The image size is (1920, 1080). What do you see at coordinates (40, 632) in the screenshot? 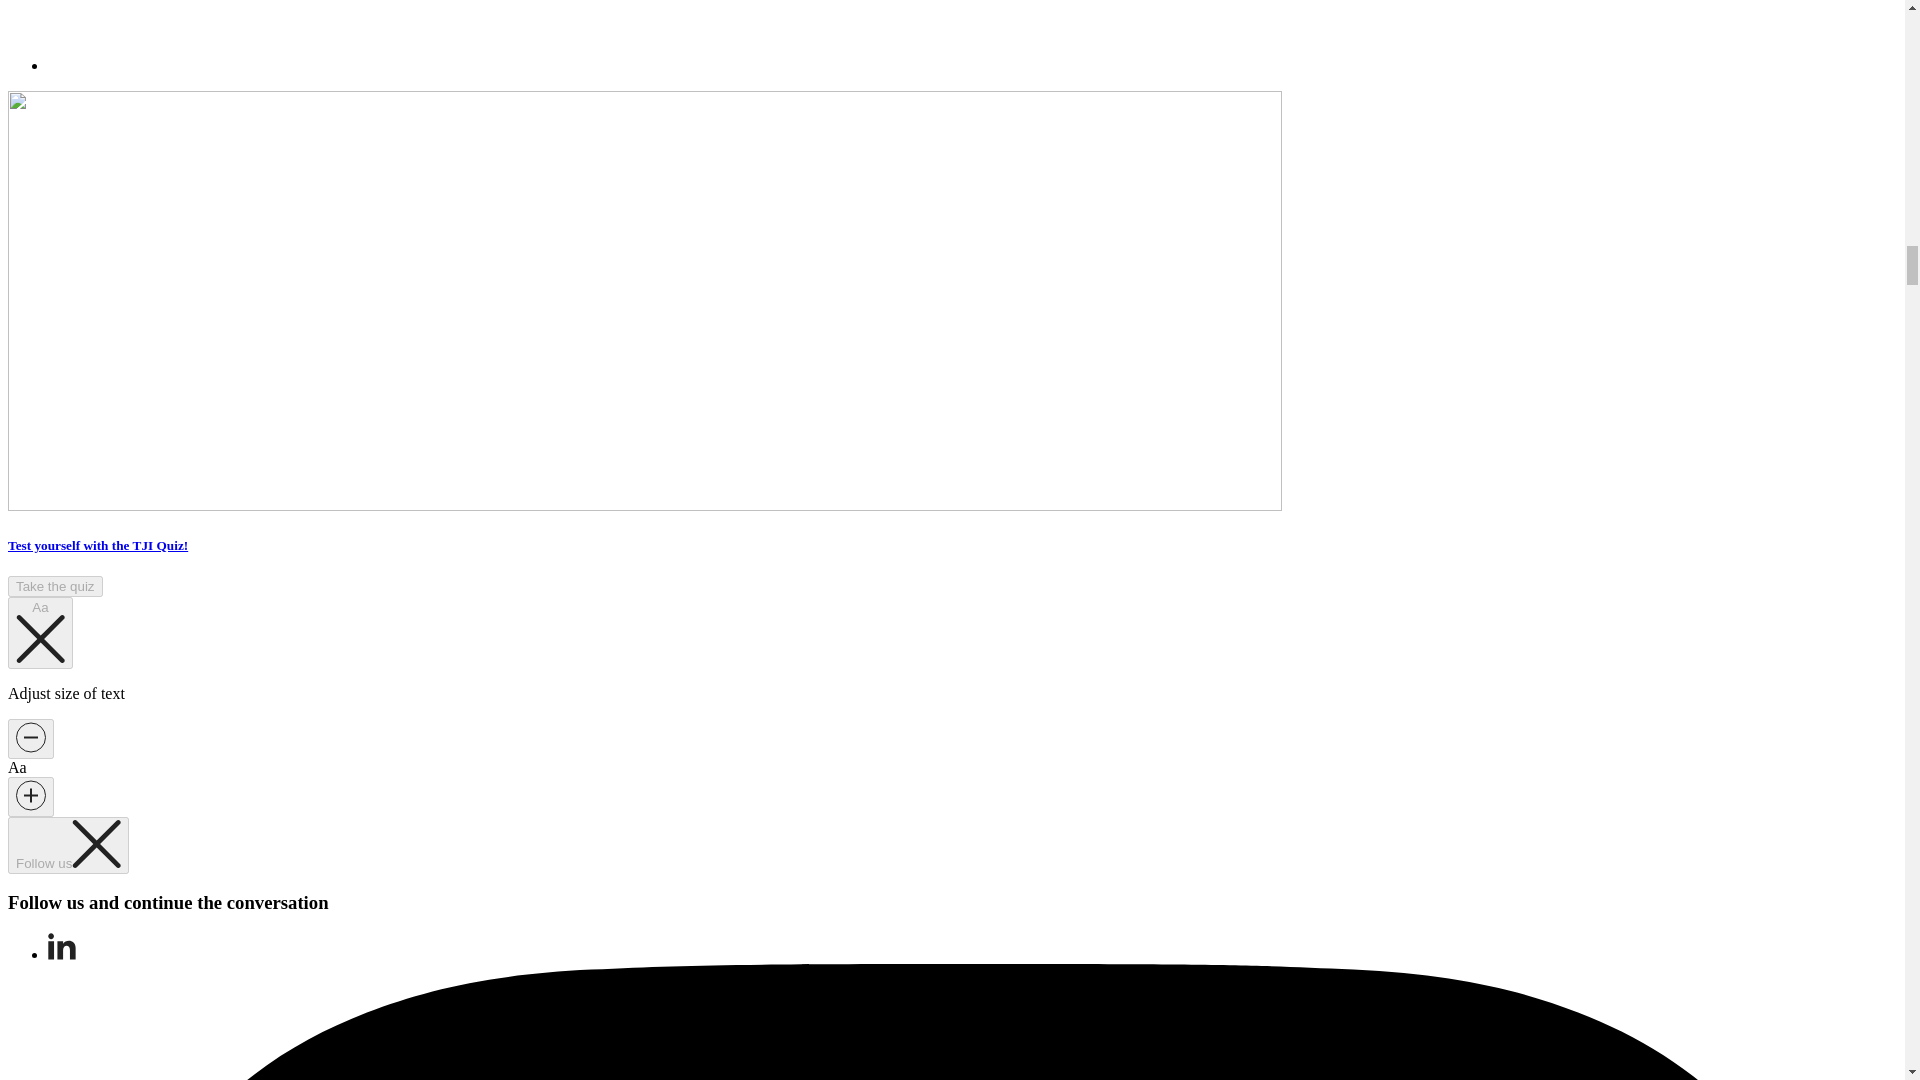
I see `Aa` at bounding box center [40, 632].